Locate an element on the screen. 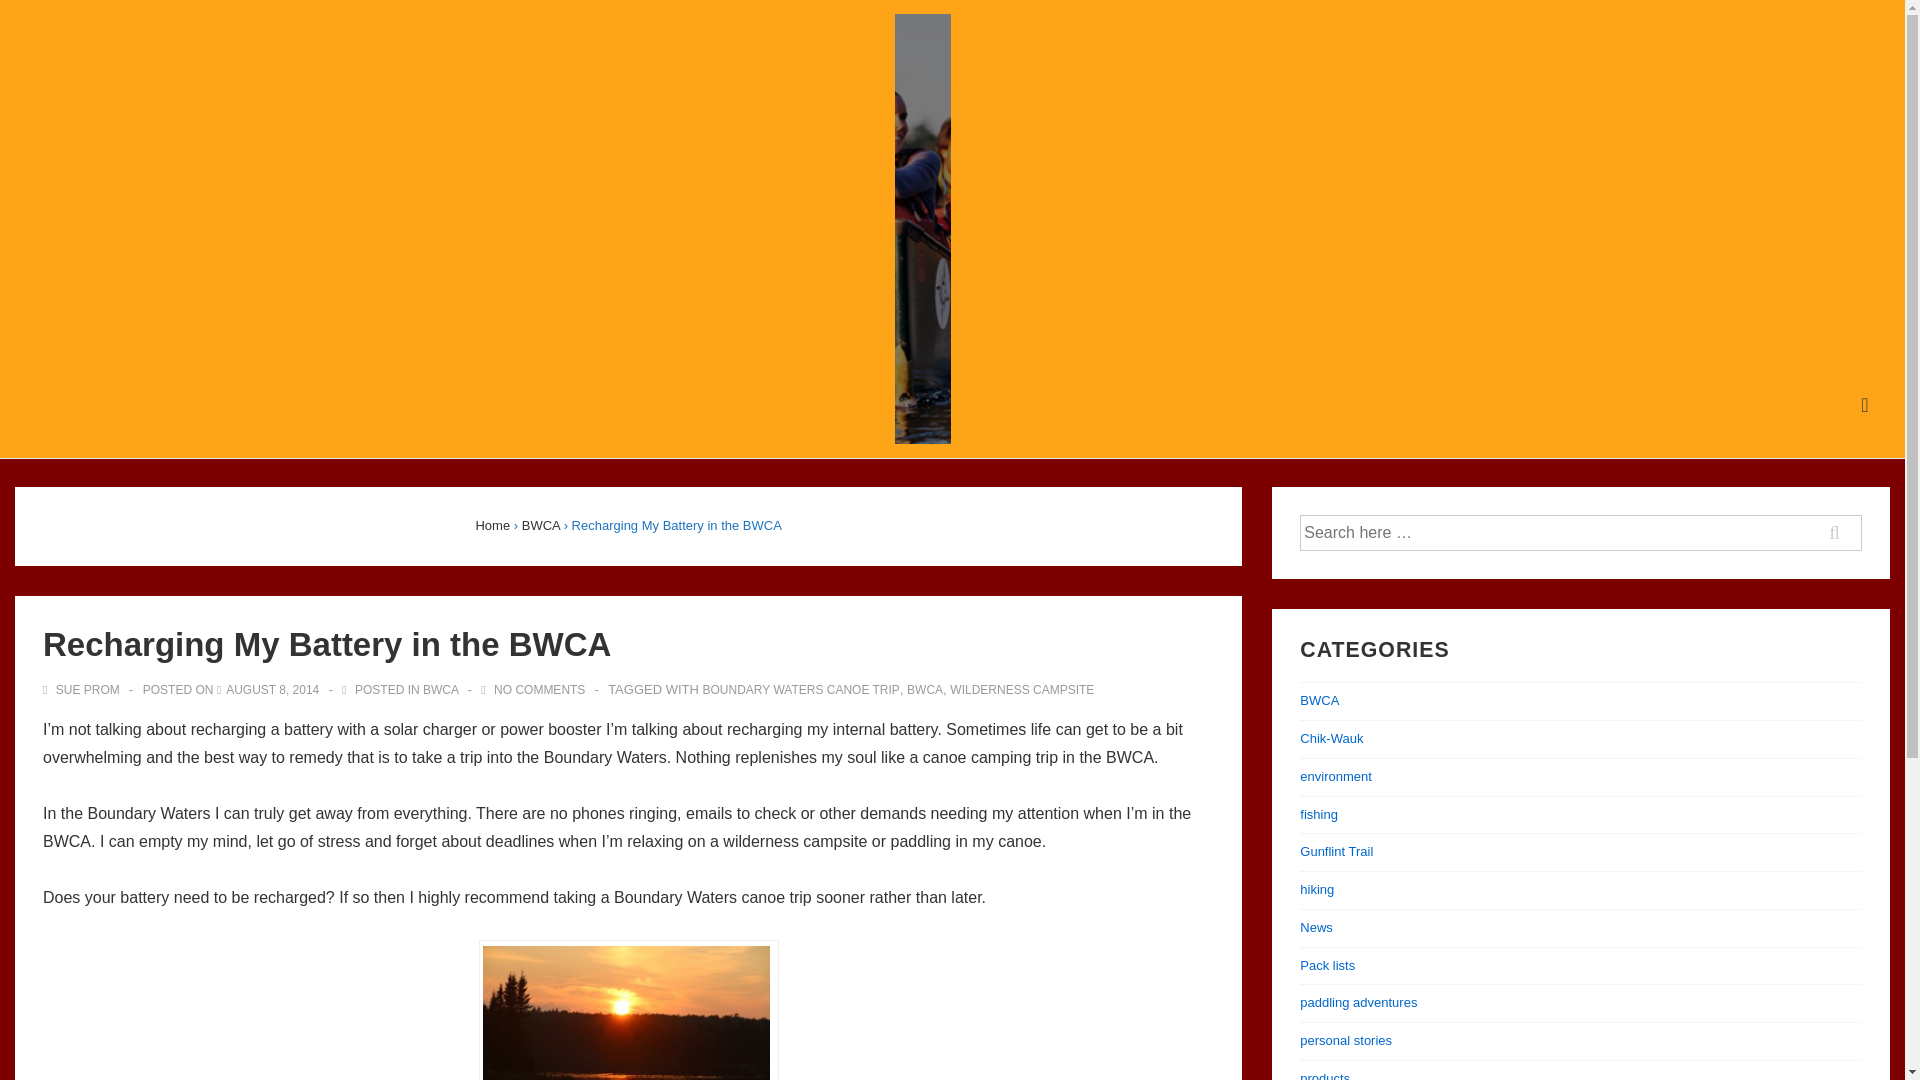  Pack lists is located at coordinates (1327, 965).